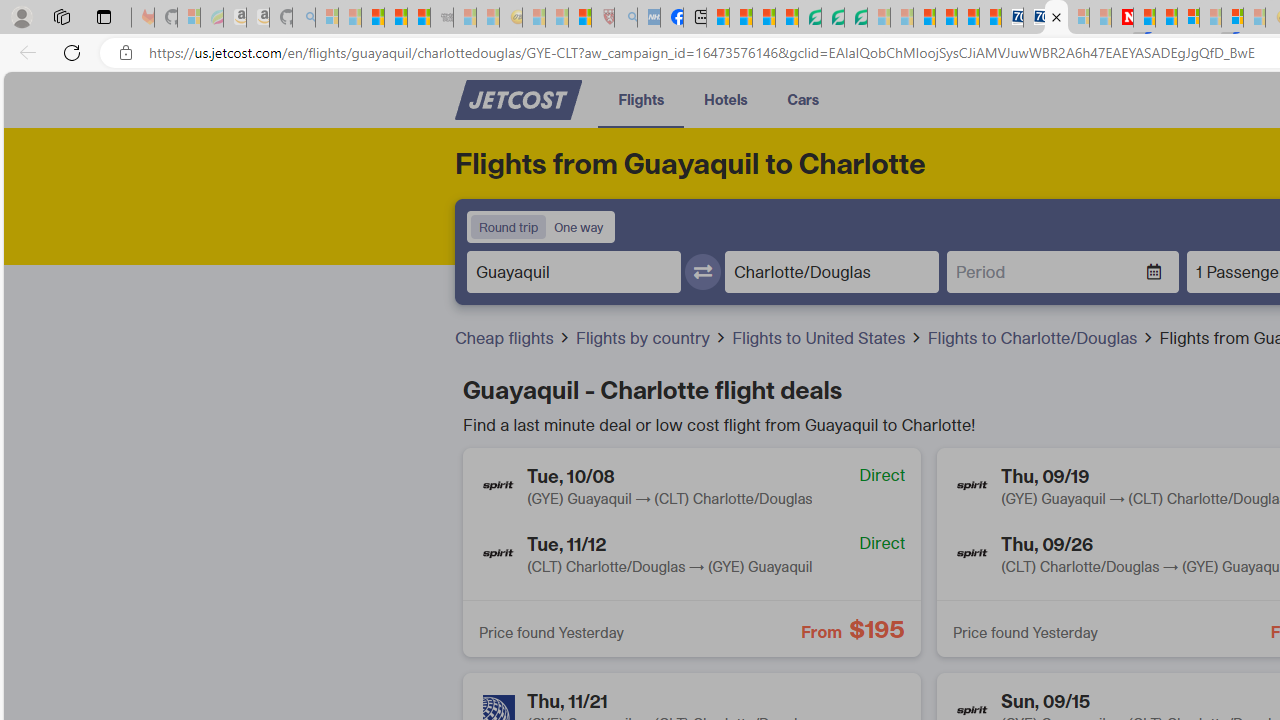 The width and height of the screenshot is (1280, 720). I want to click on Refresh, so click(72, 52).